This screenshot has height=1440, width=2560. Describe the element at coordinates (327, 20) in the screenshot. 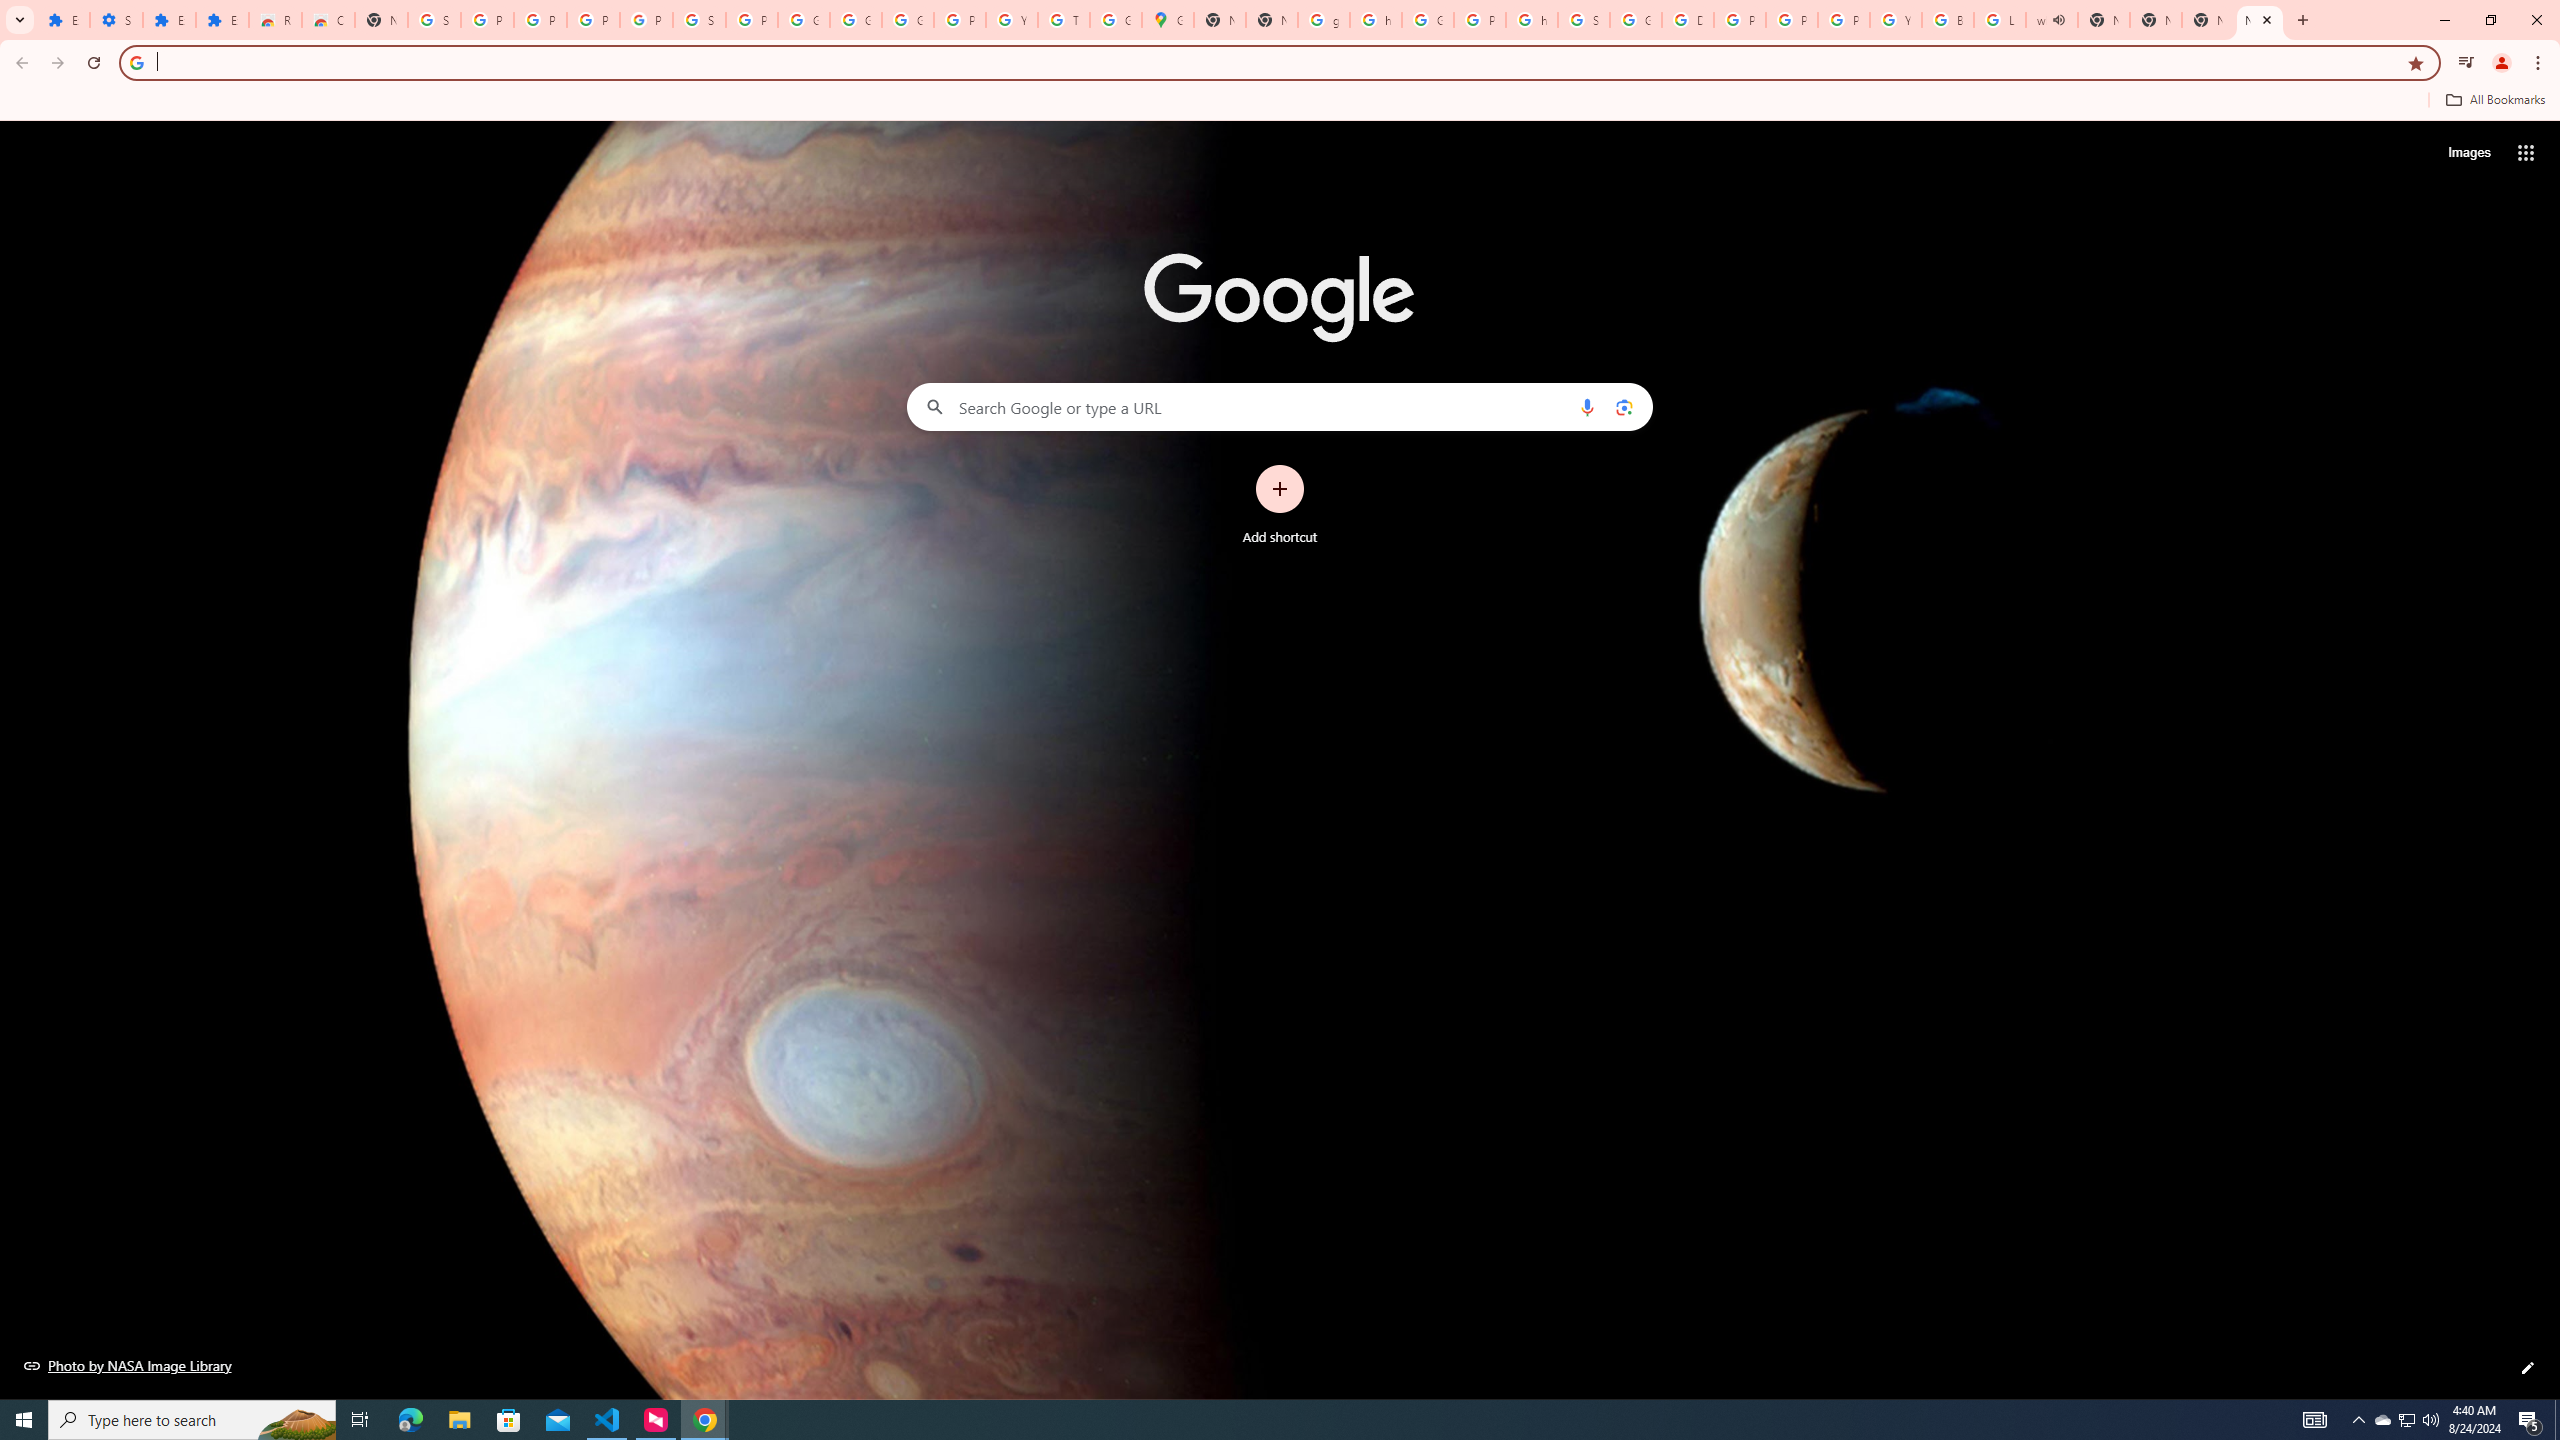

I see `Chrome Web Store - Themes` at that location.